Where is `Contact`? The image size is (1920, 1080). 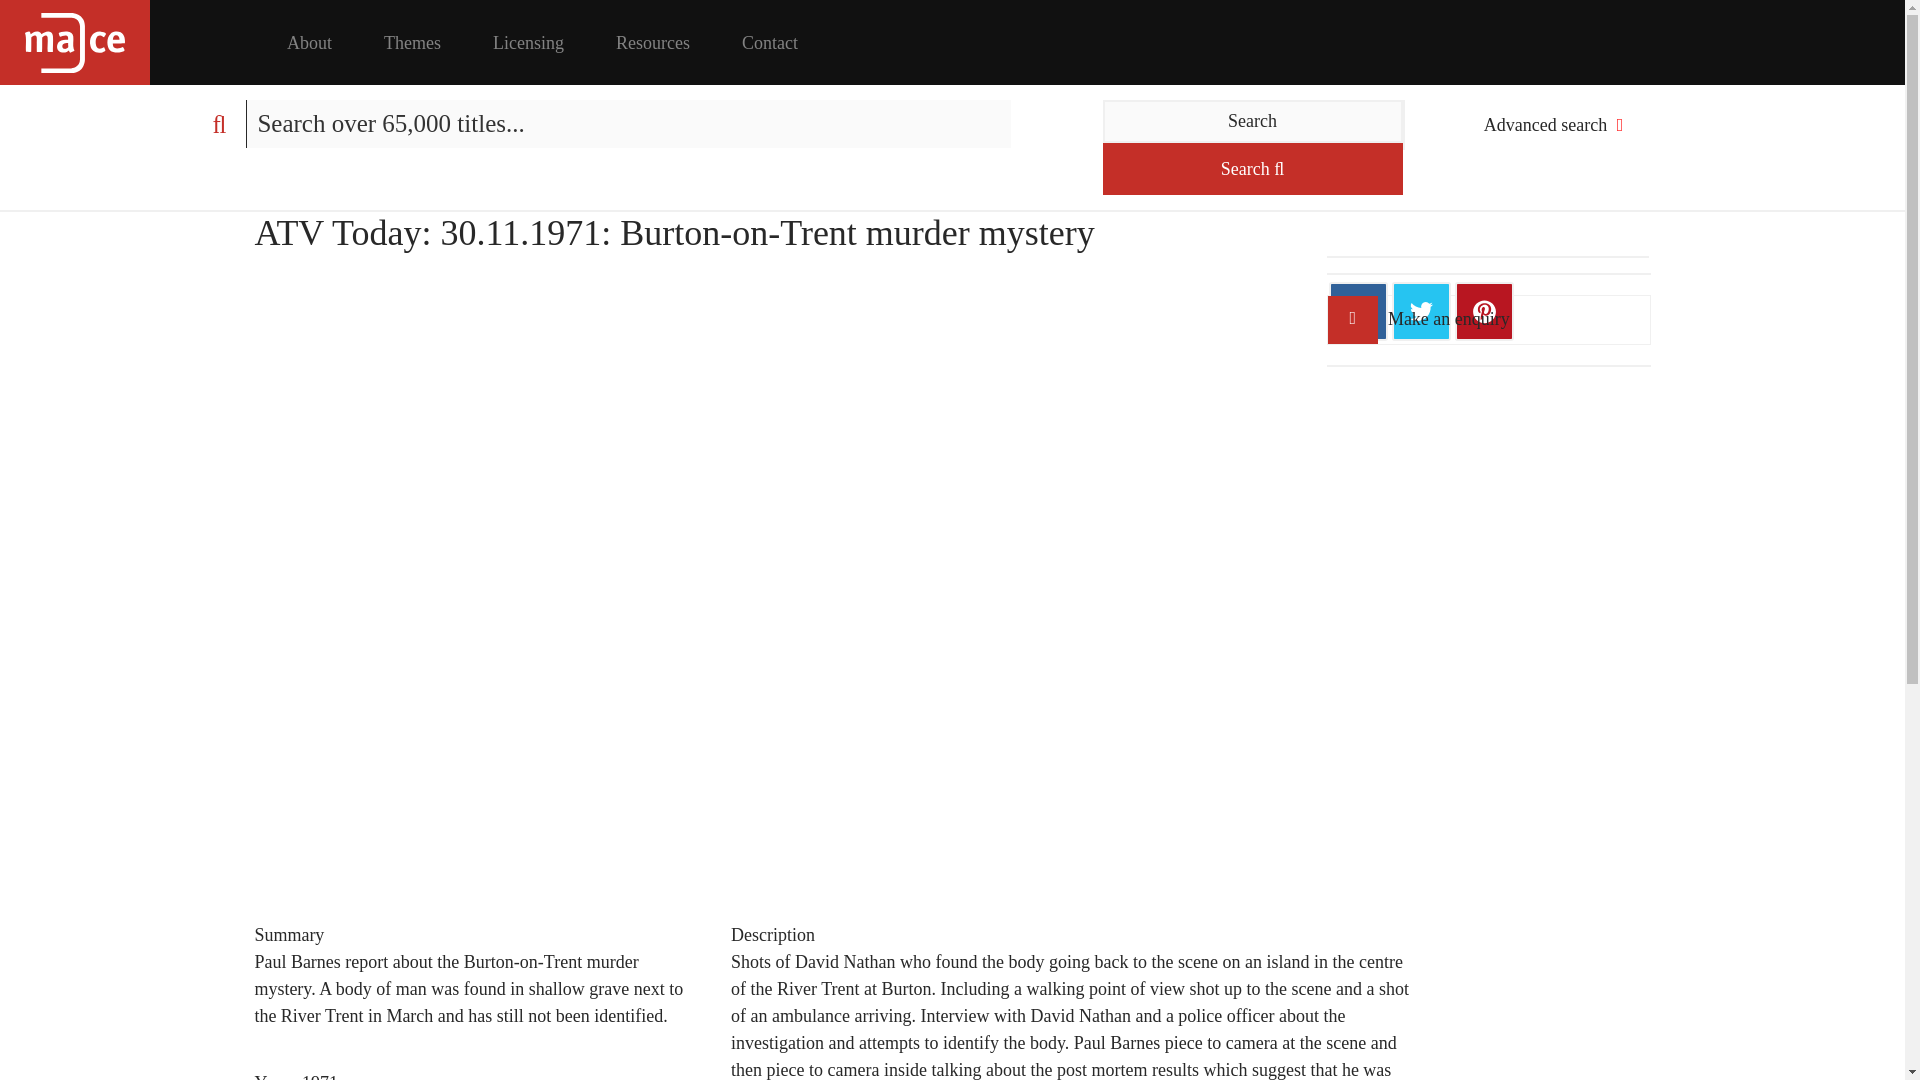
Contact is located at coordinates (770, 43).